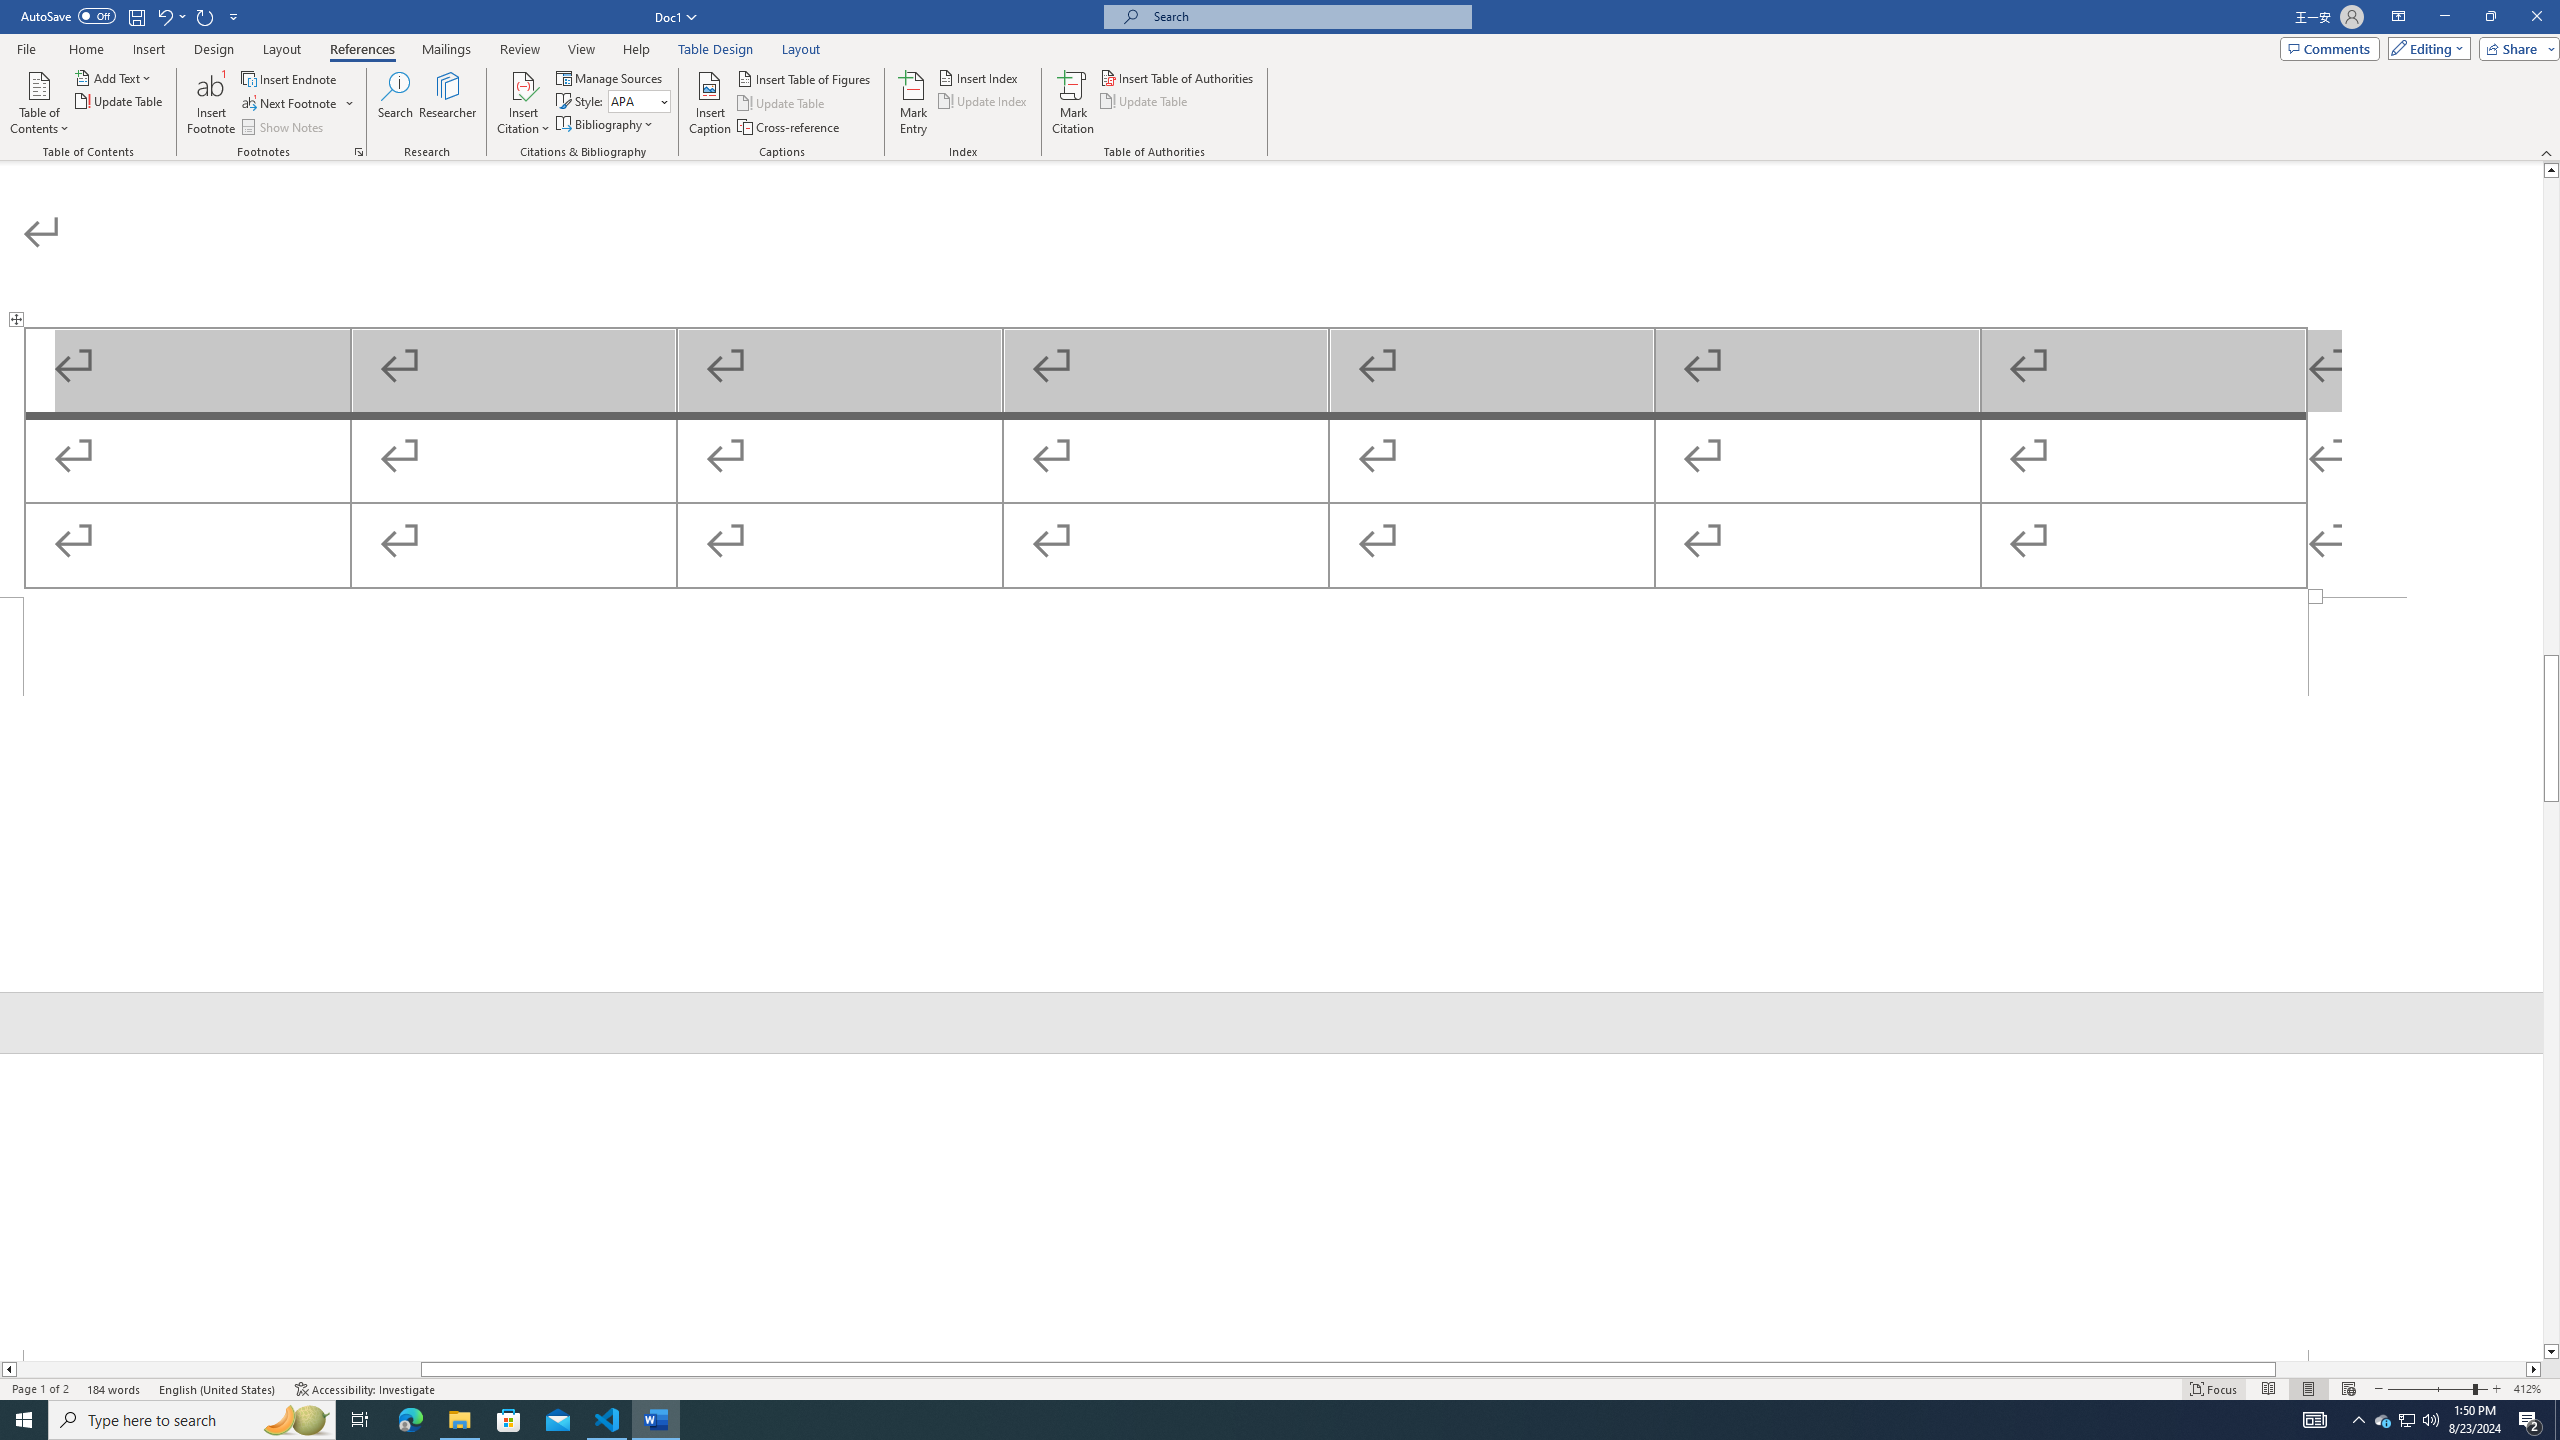 The width and height of the screenshot is (2560, 1440). I want to click on Page 1 content, so click(1271, 379).